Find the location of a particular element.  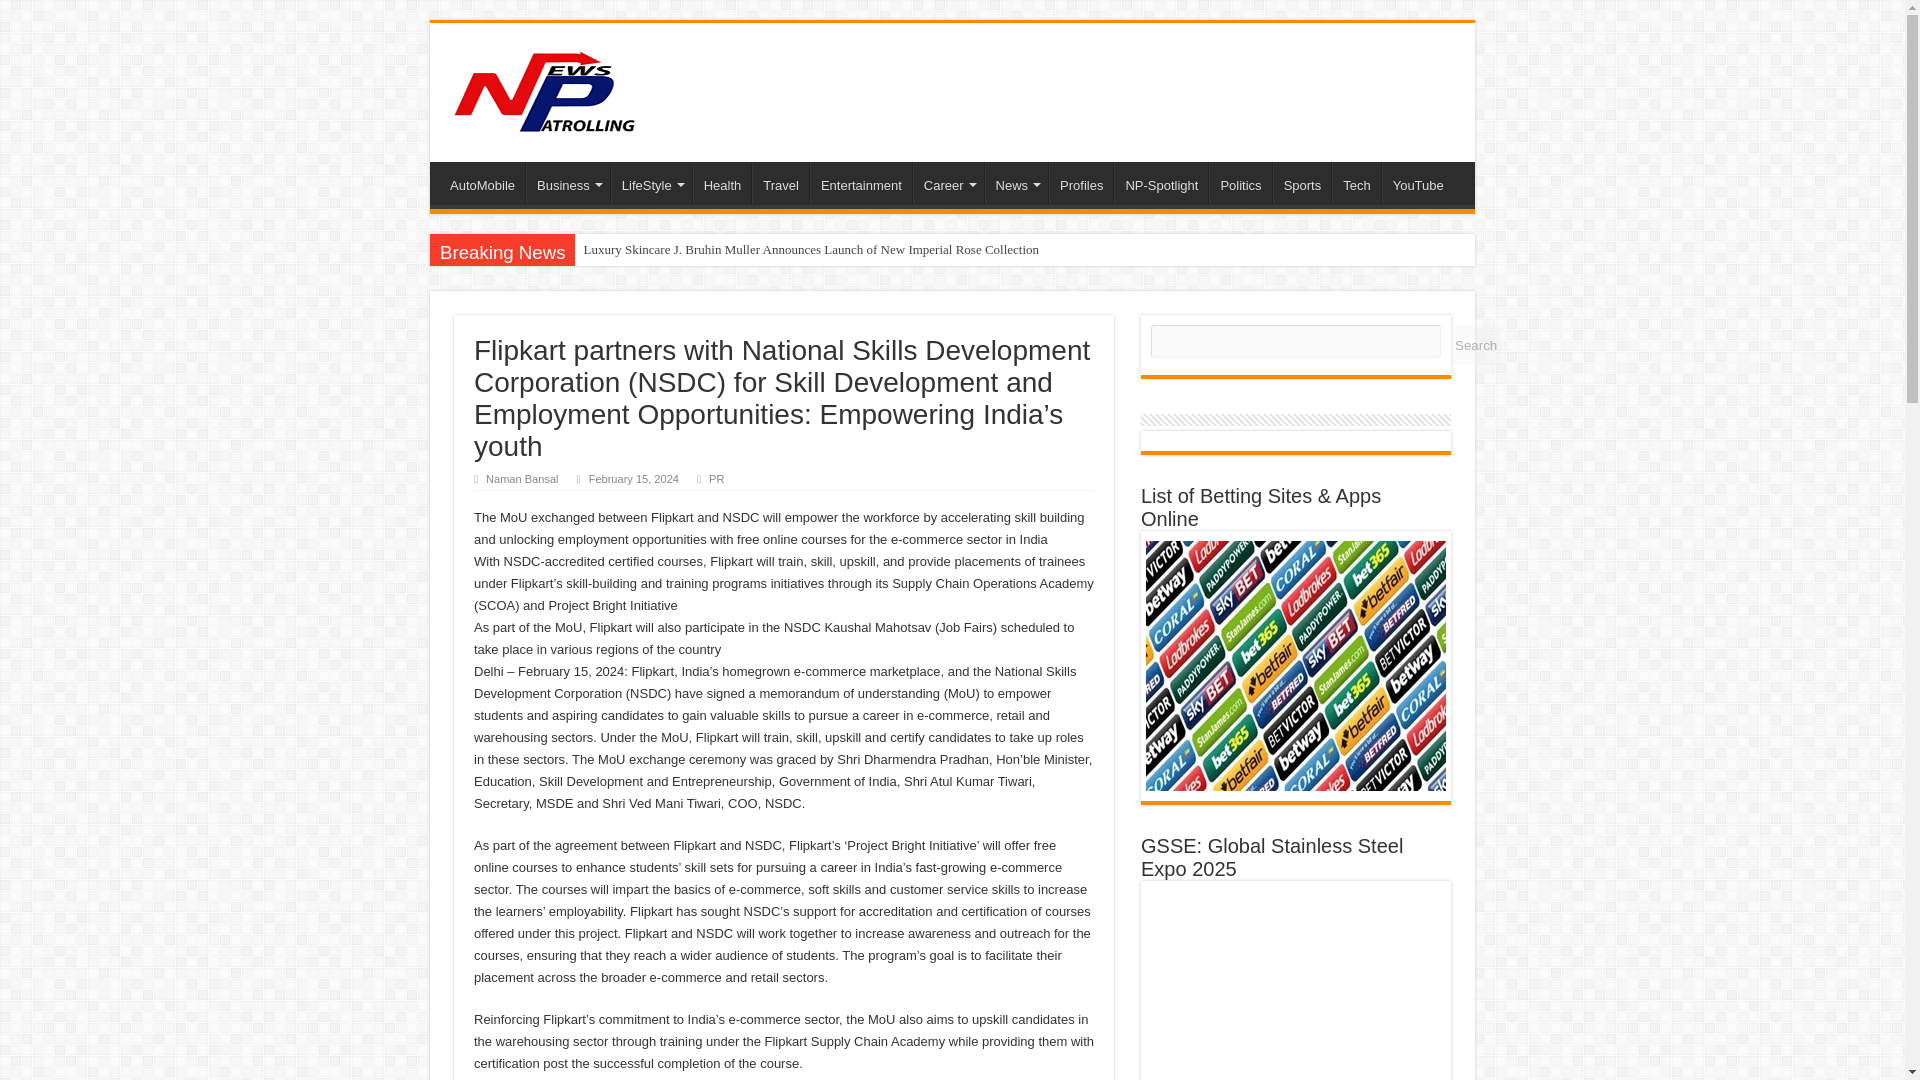

Travel is located at coordinates (780, 183).